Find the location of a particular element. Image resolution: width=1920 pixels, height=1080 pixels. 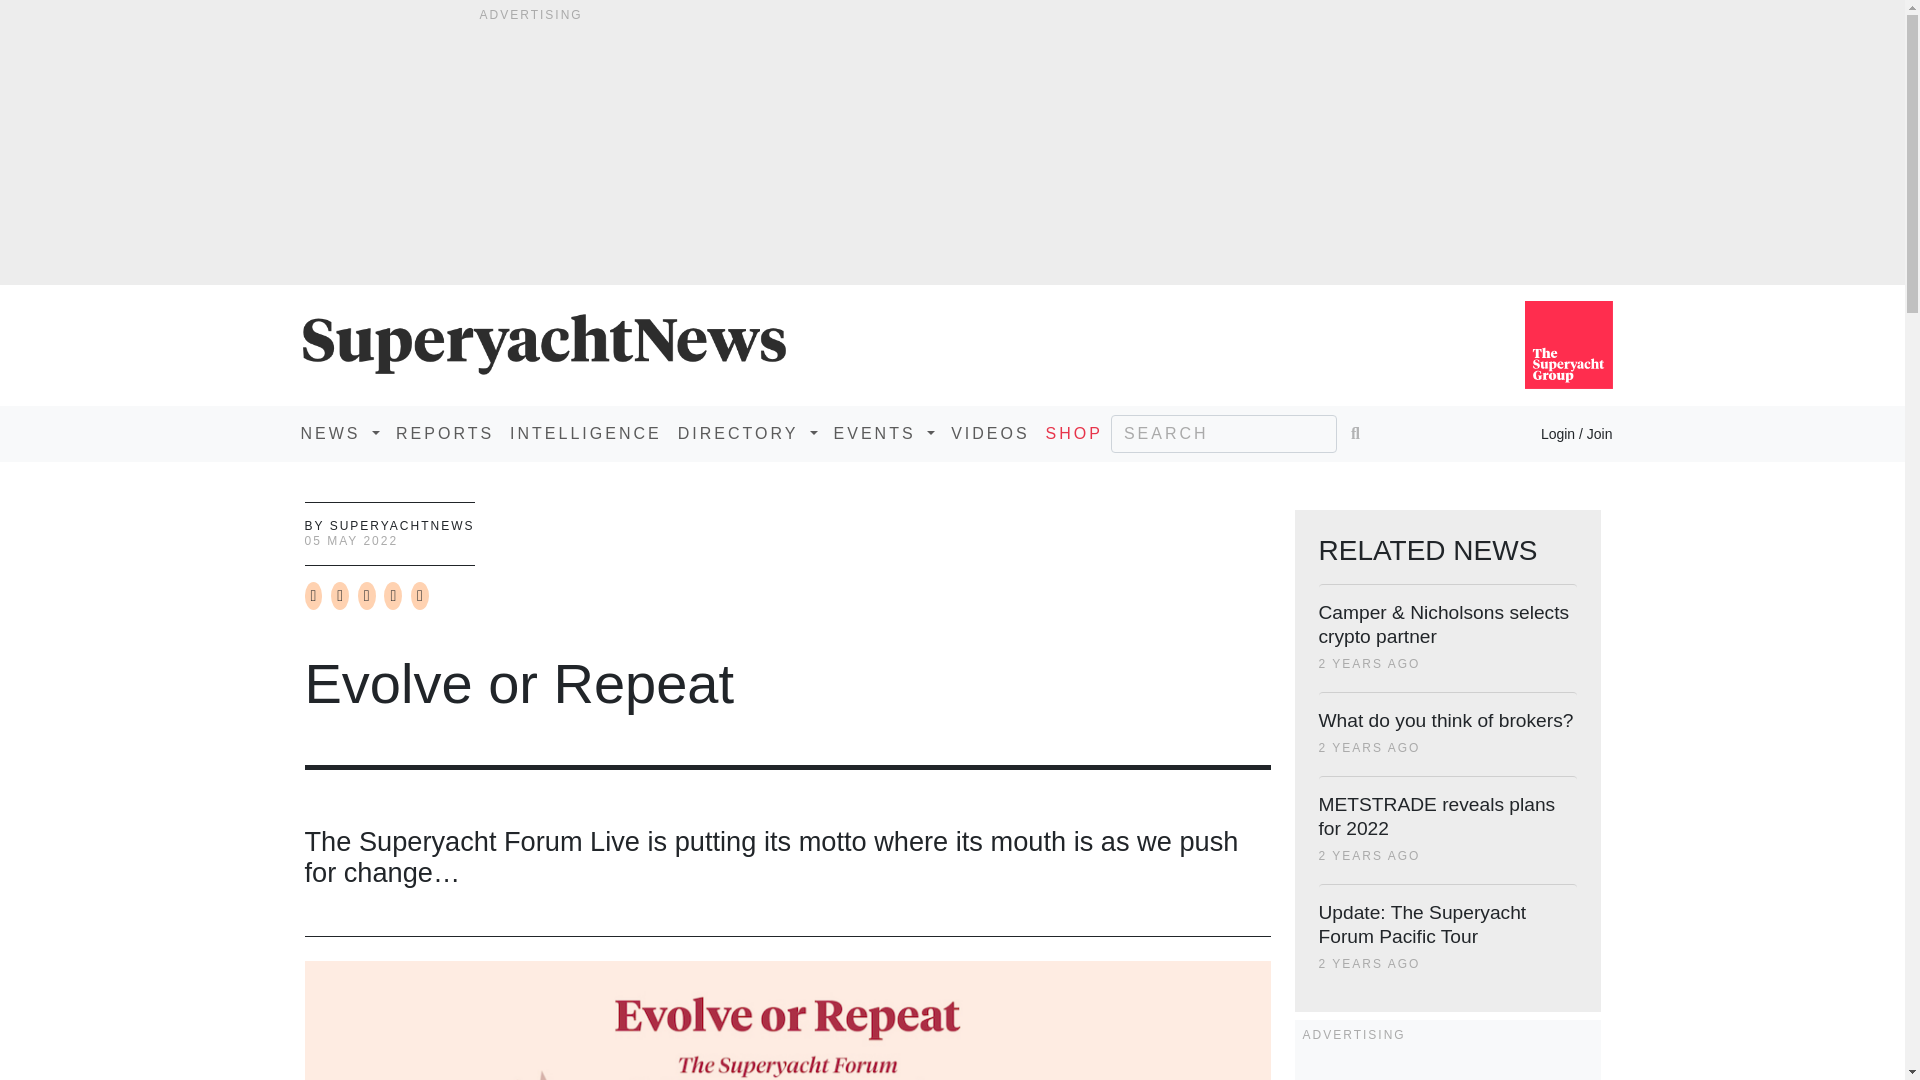

INTELLIGENCE is located at coordinates (586, 433).